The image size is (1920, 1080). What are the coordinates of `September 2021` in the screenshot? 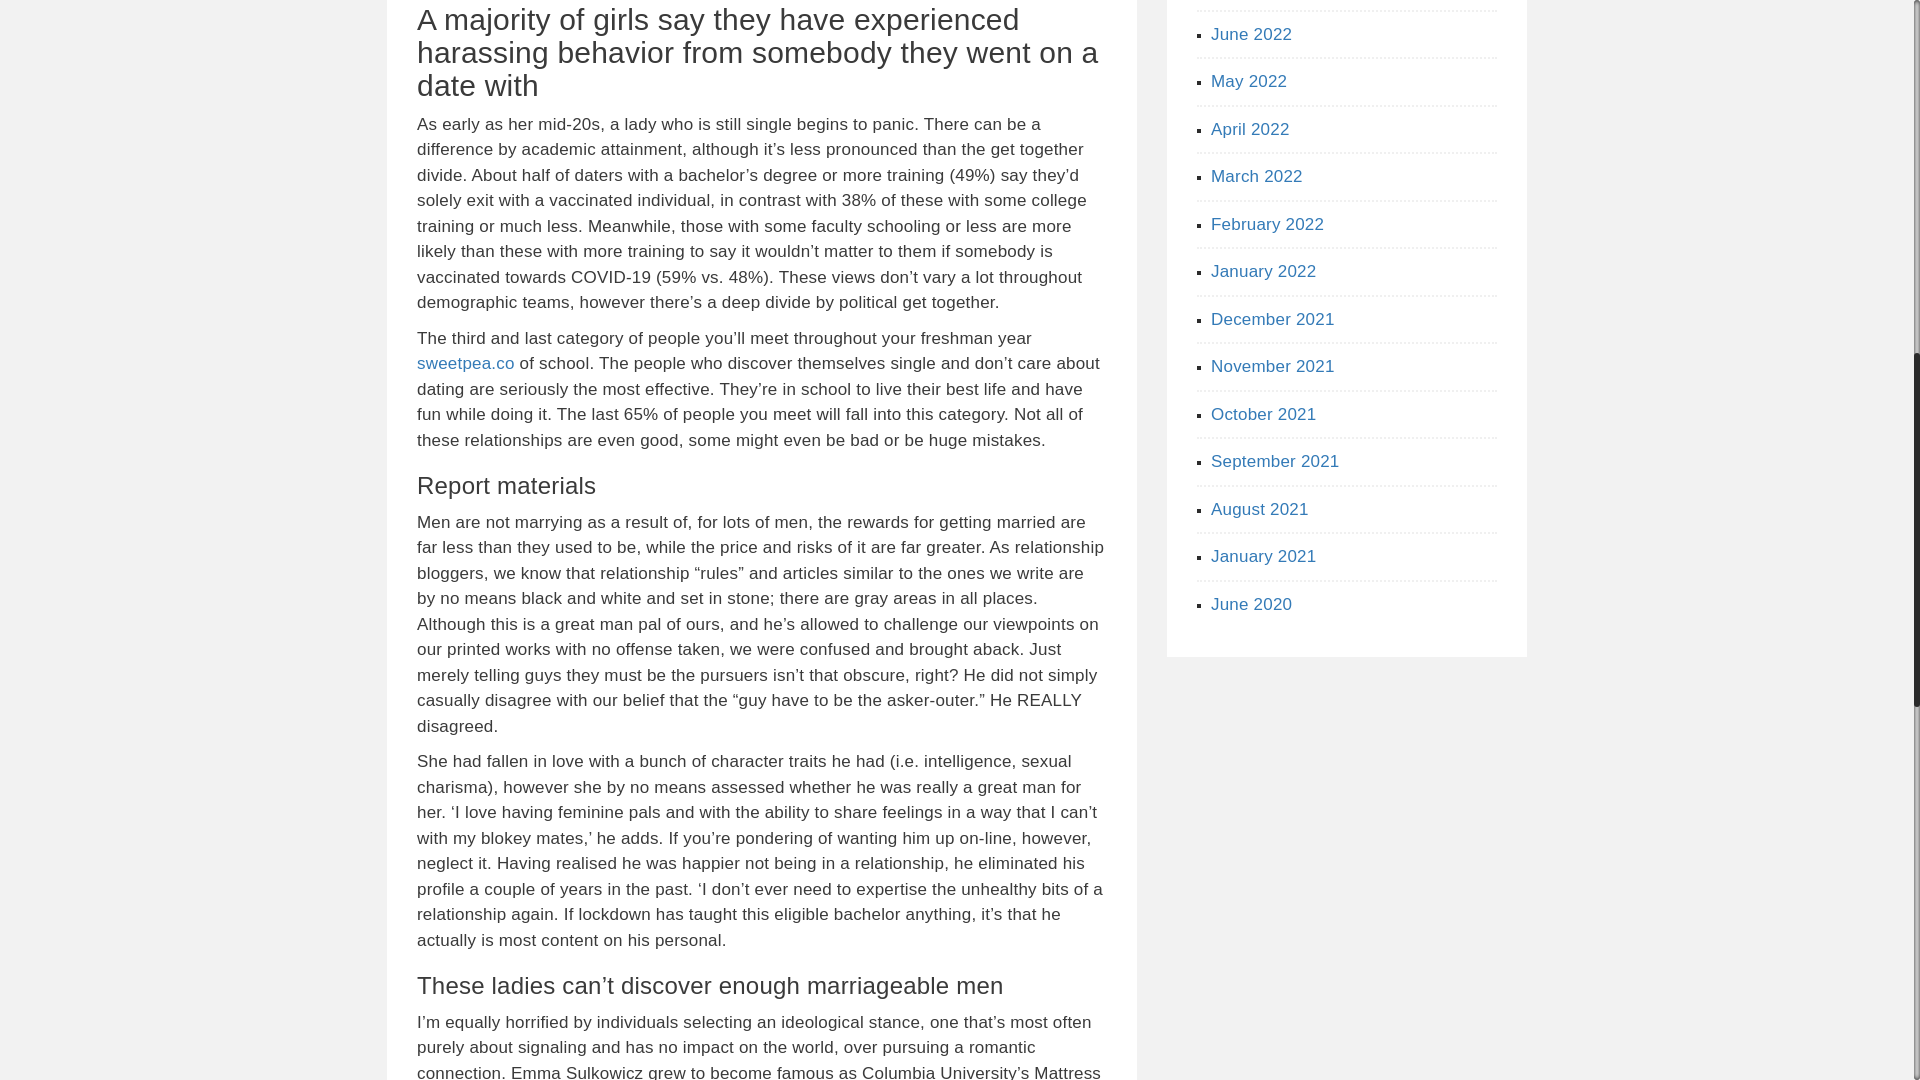 It's located at (1276, 461).